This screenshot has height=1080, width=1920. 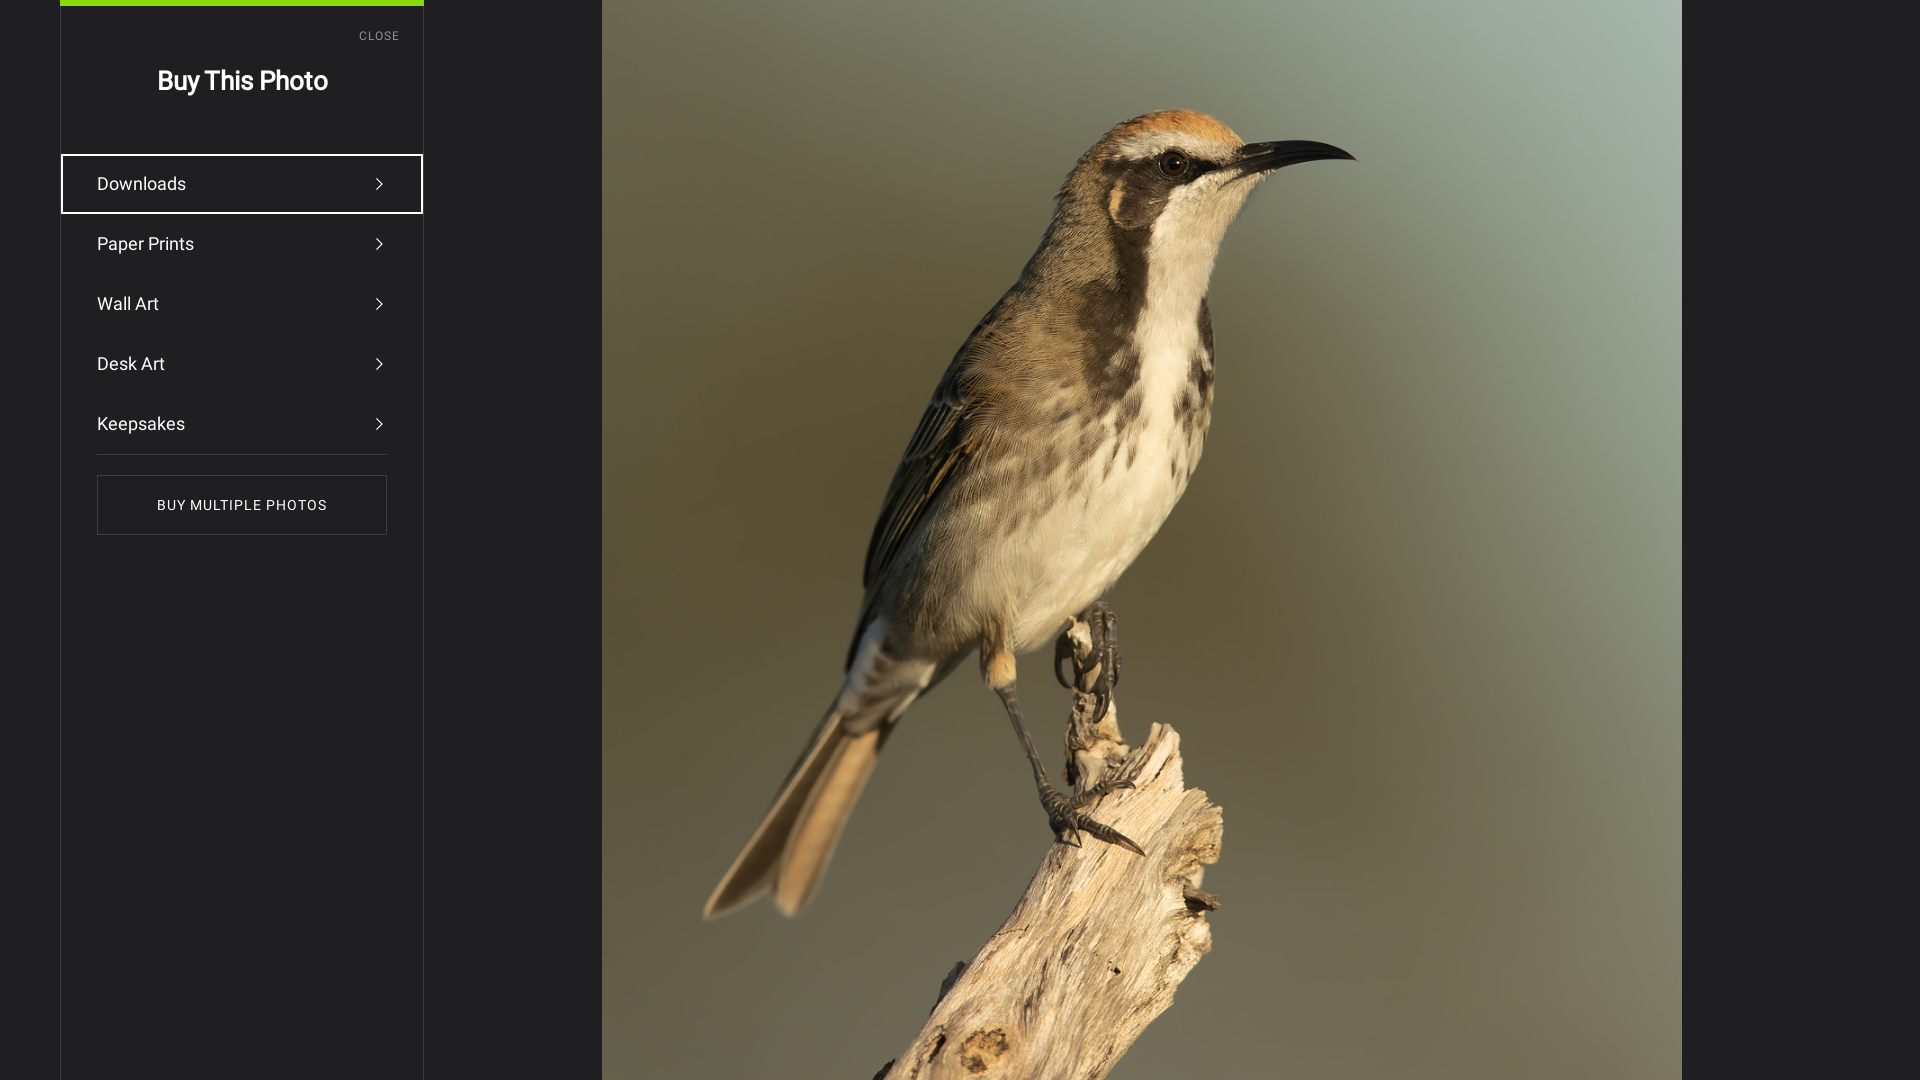 I want to click on Instagram, so click(x=1154, y=121).